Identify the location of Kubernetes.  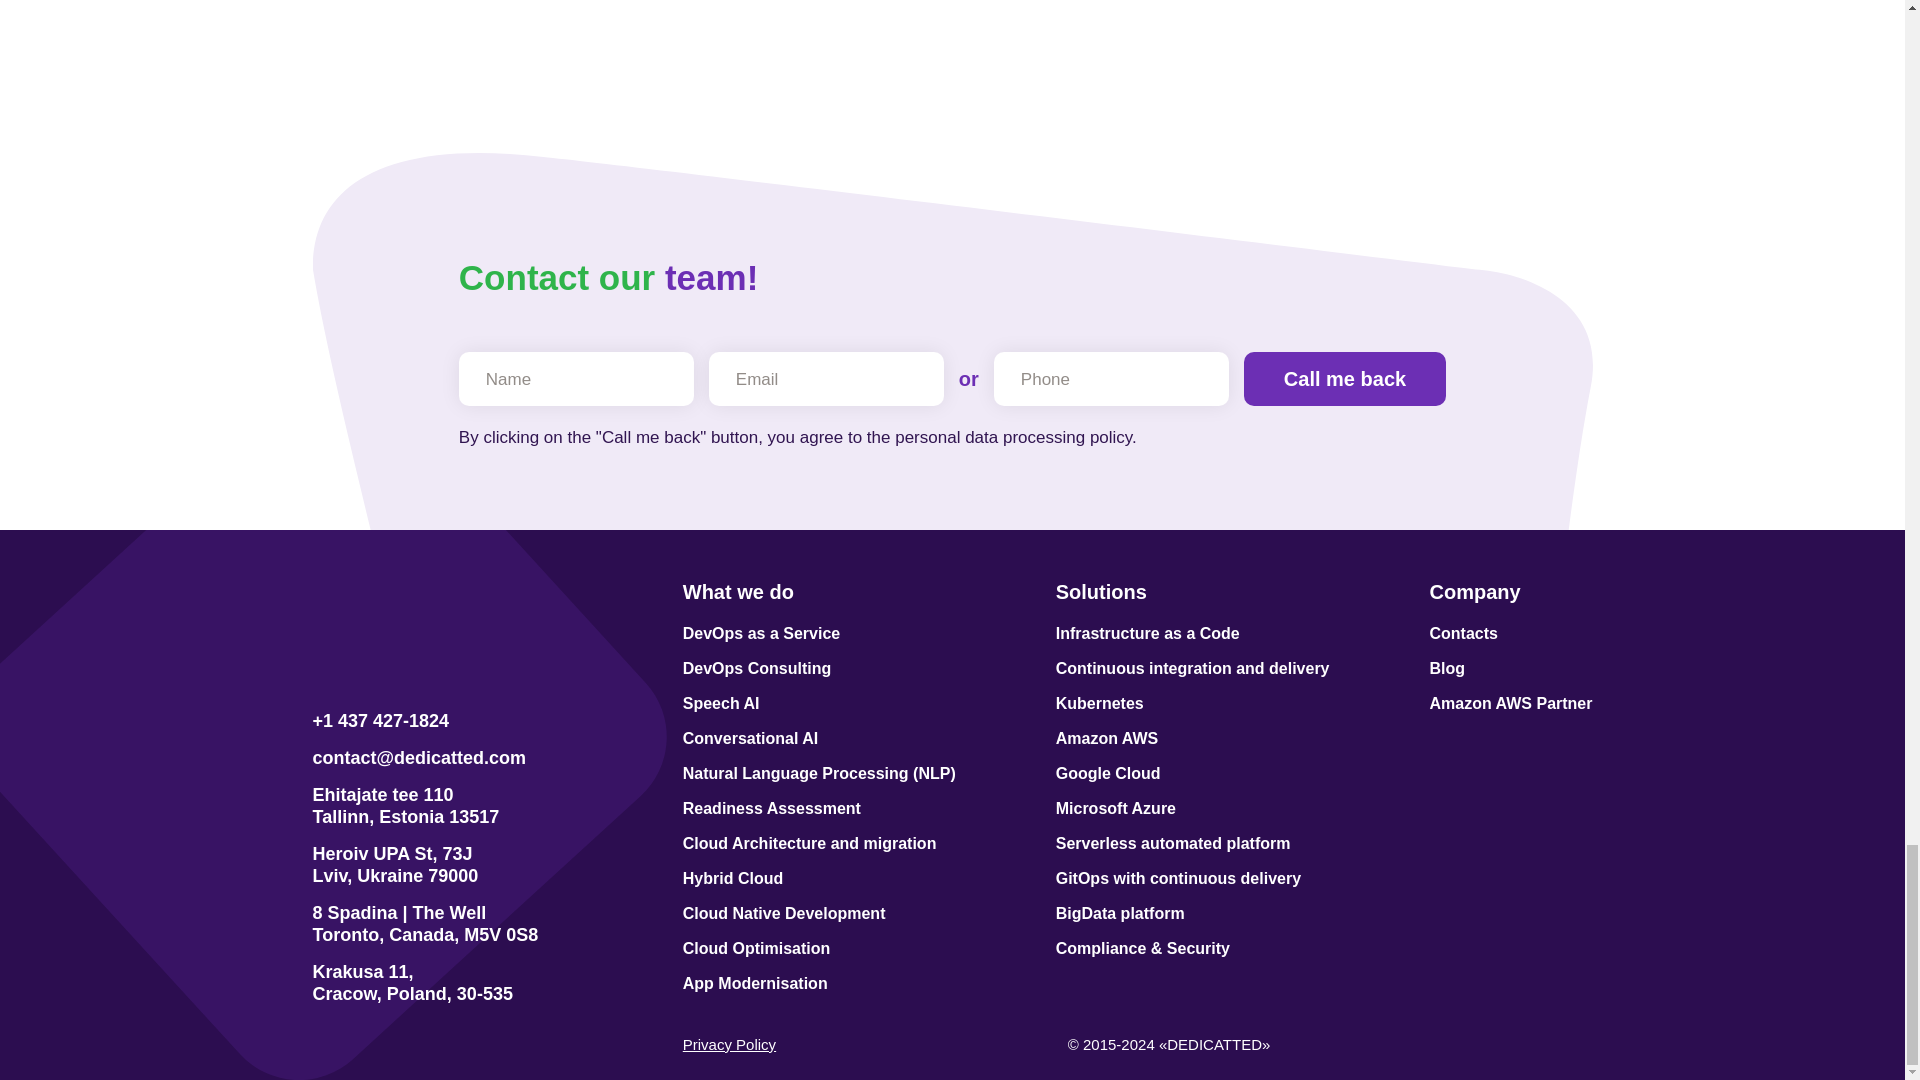
(1193, 704).